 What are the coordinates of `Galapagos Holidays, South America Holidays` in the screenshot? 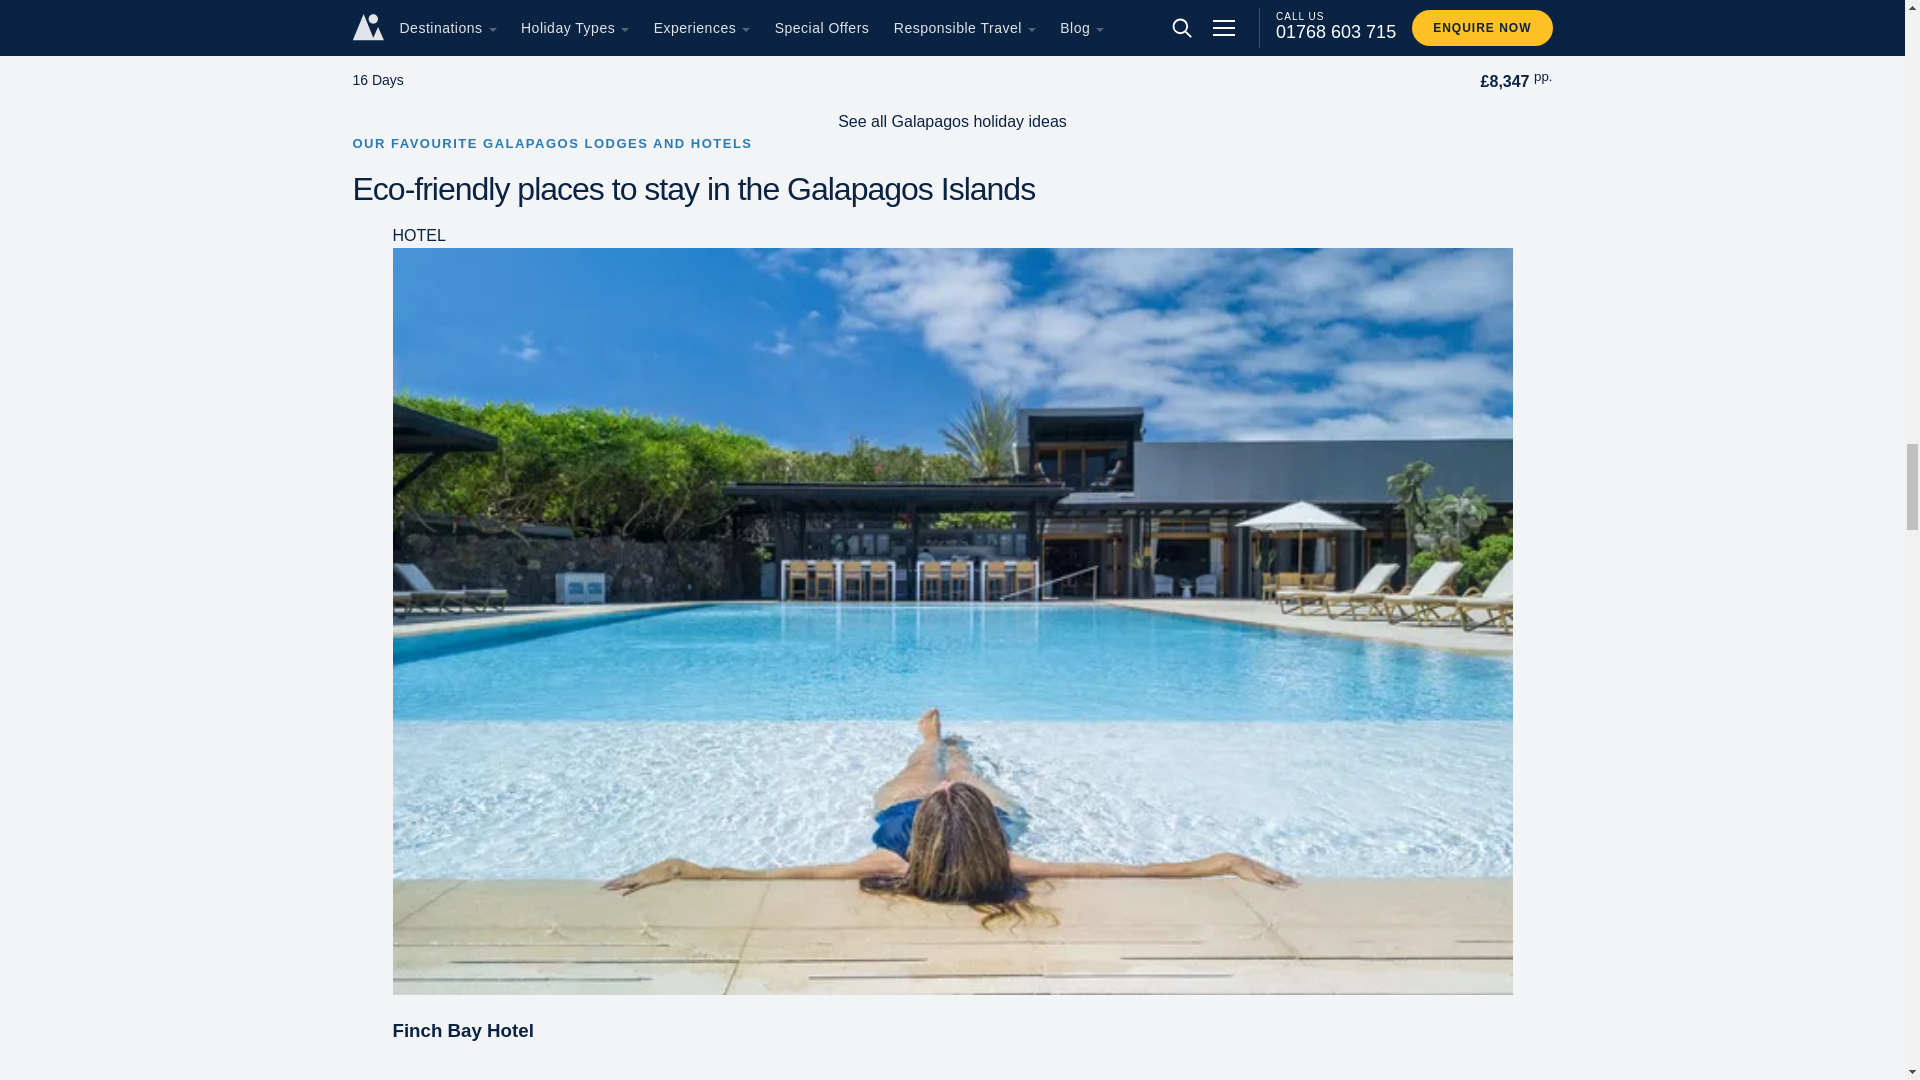 It's located at (952, 1070).